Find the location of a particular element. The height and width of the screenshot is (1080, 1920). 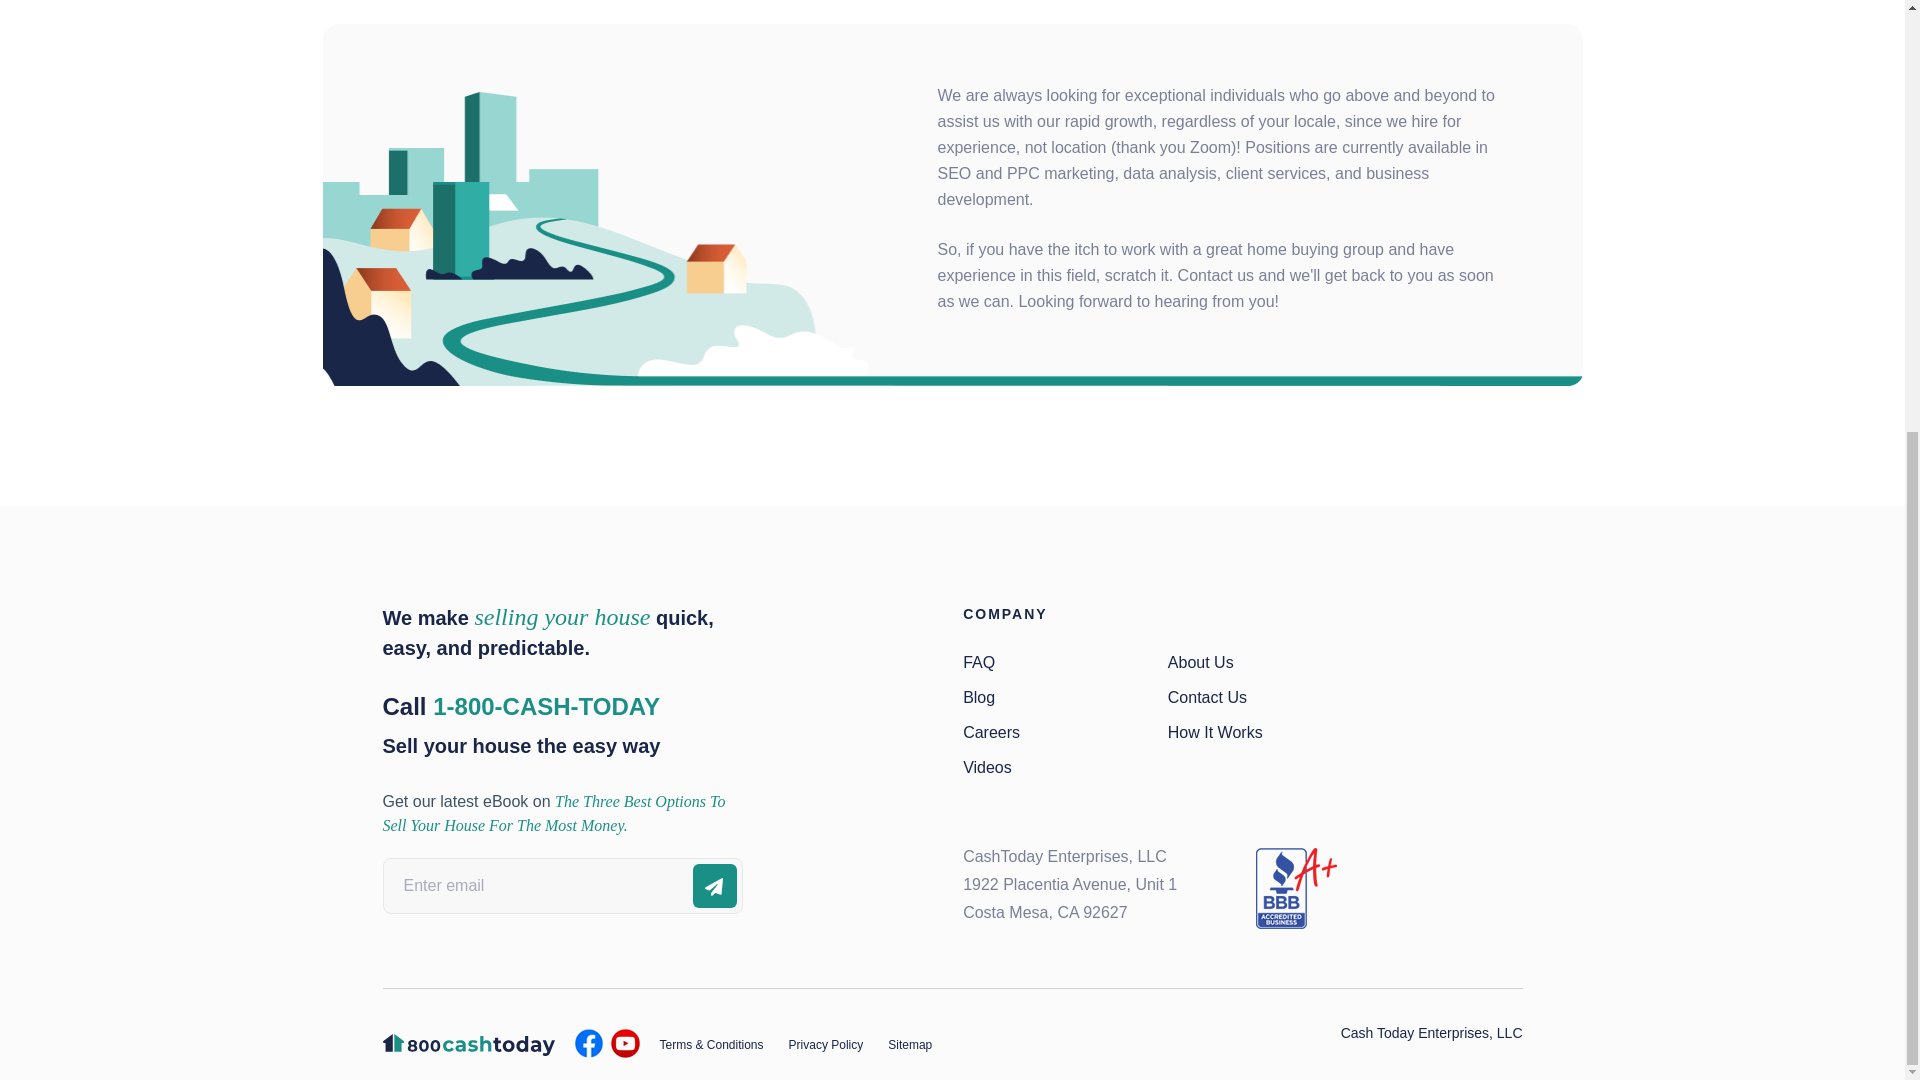

Careers is located at coordinates (991, 732).